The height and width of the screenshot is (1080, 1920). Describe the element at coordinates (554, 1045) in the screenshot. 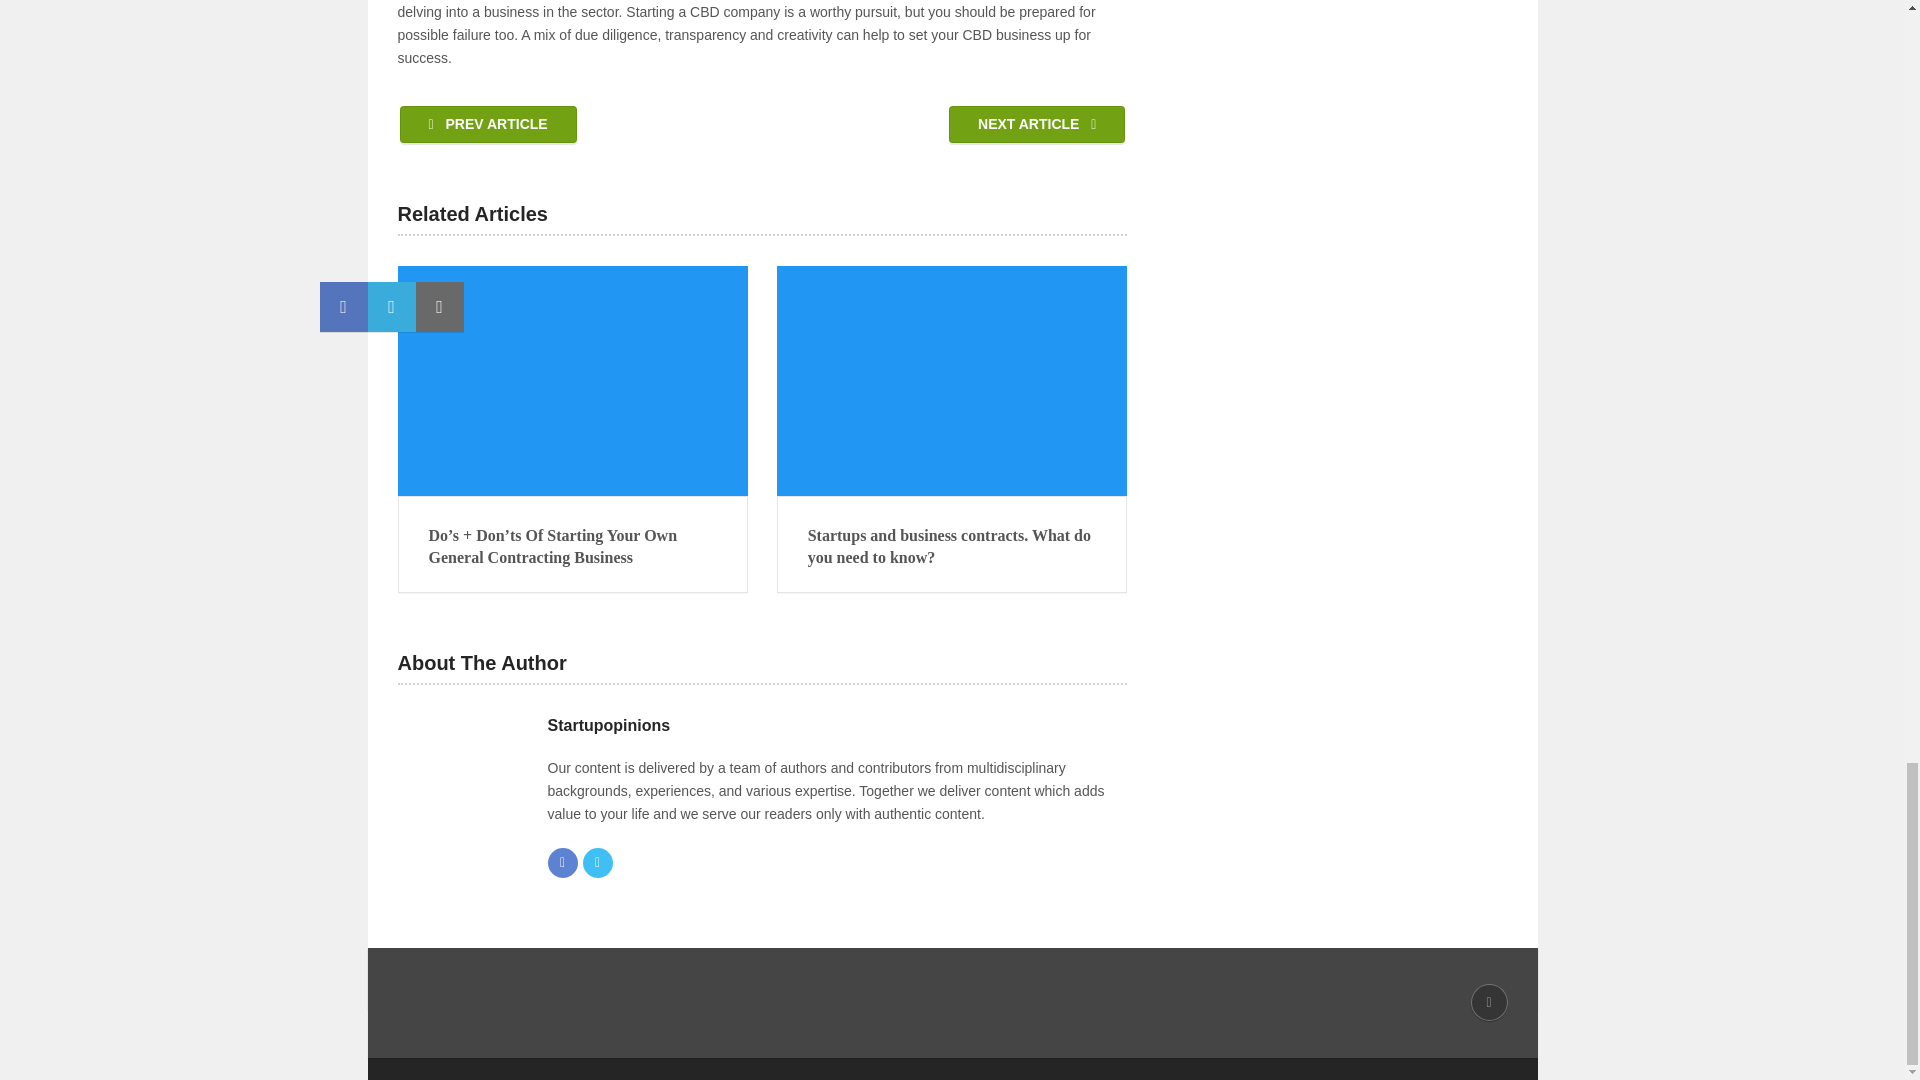

I see ` Startup stories and startup information` at that location.